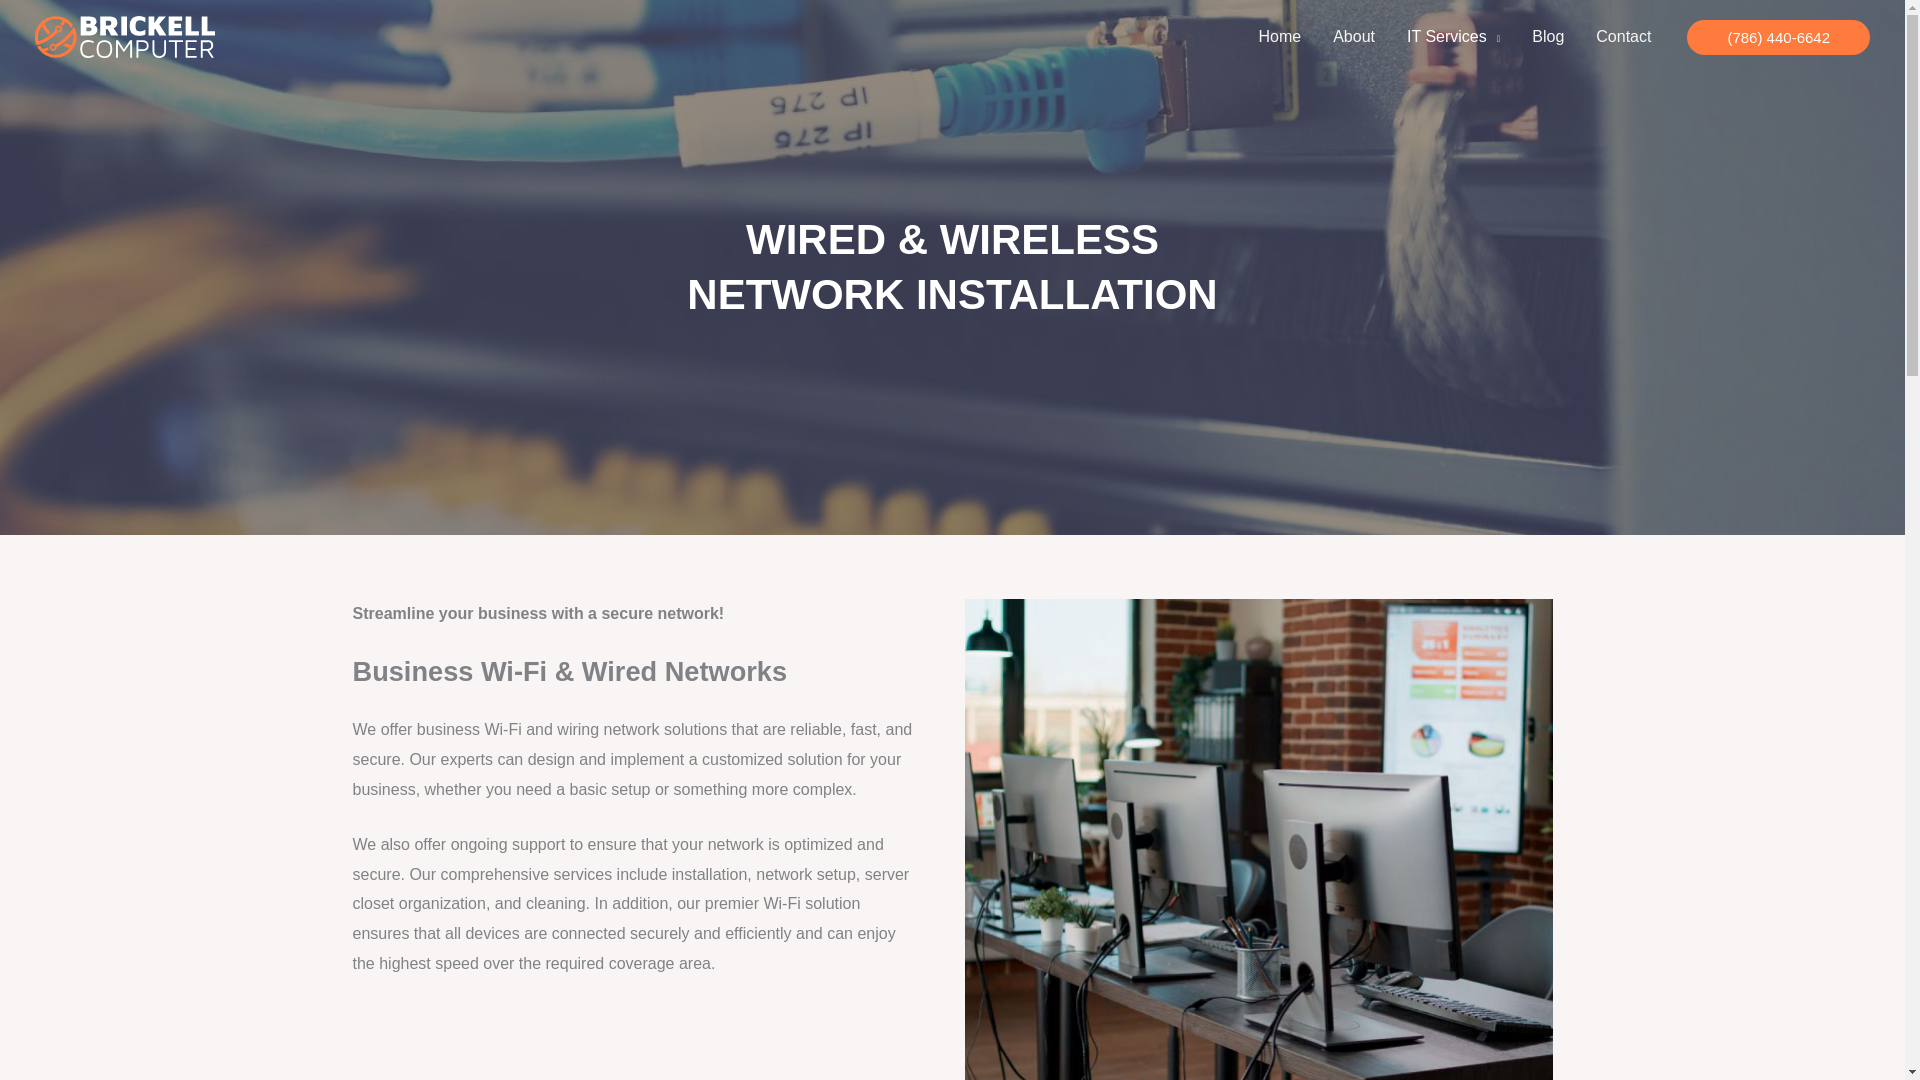 The image size is (1920, 1080). Describe the element at coordinates (1623, 37) in the screenshot. I see `Contact` at that location.